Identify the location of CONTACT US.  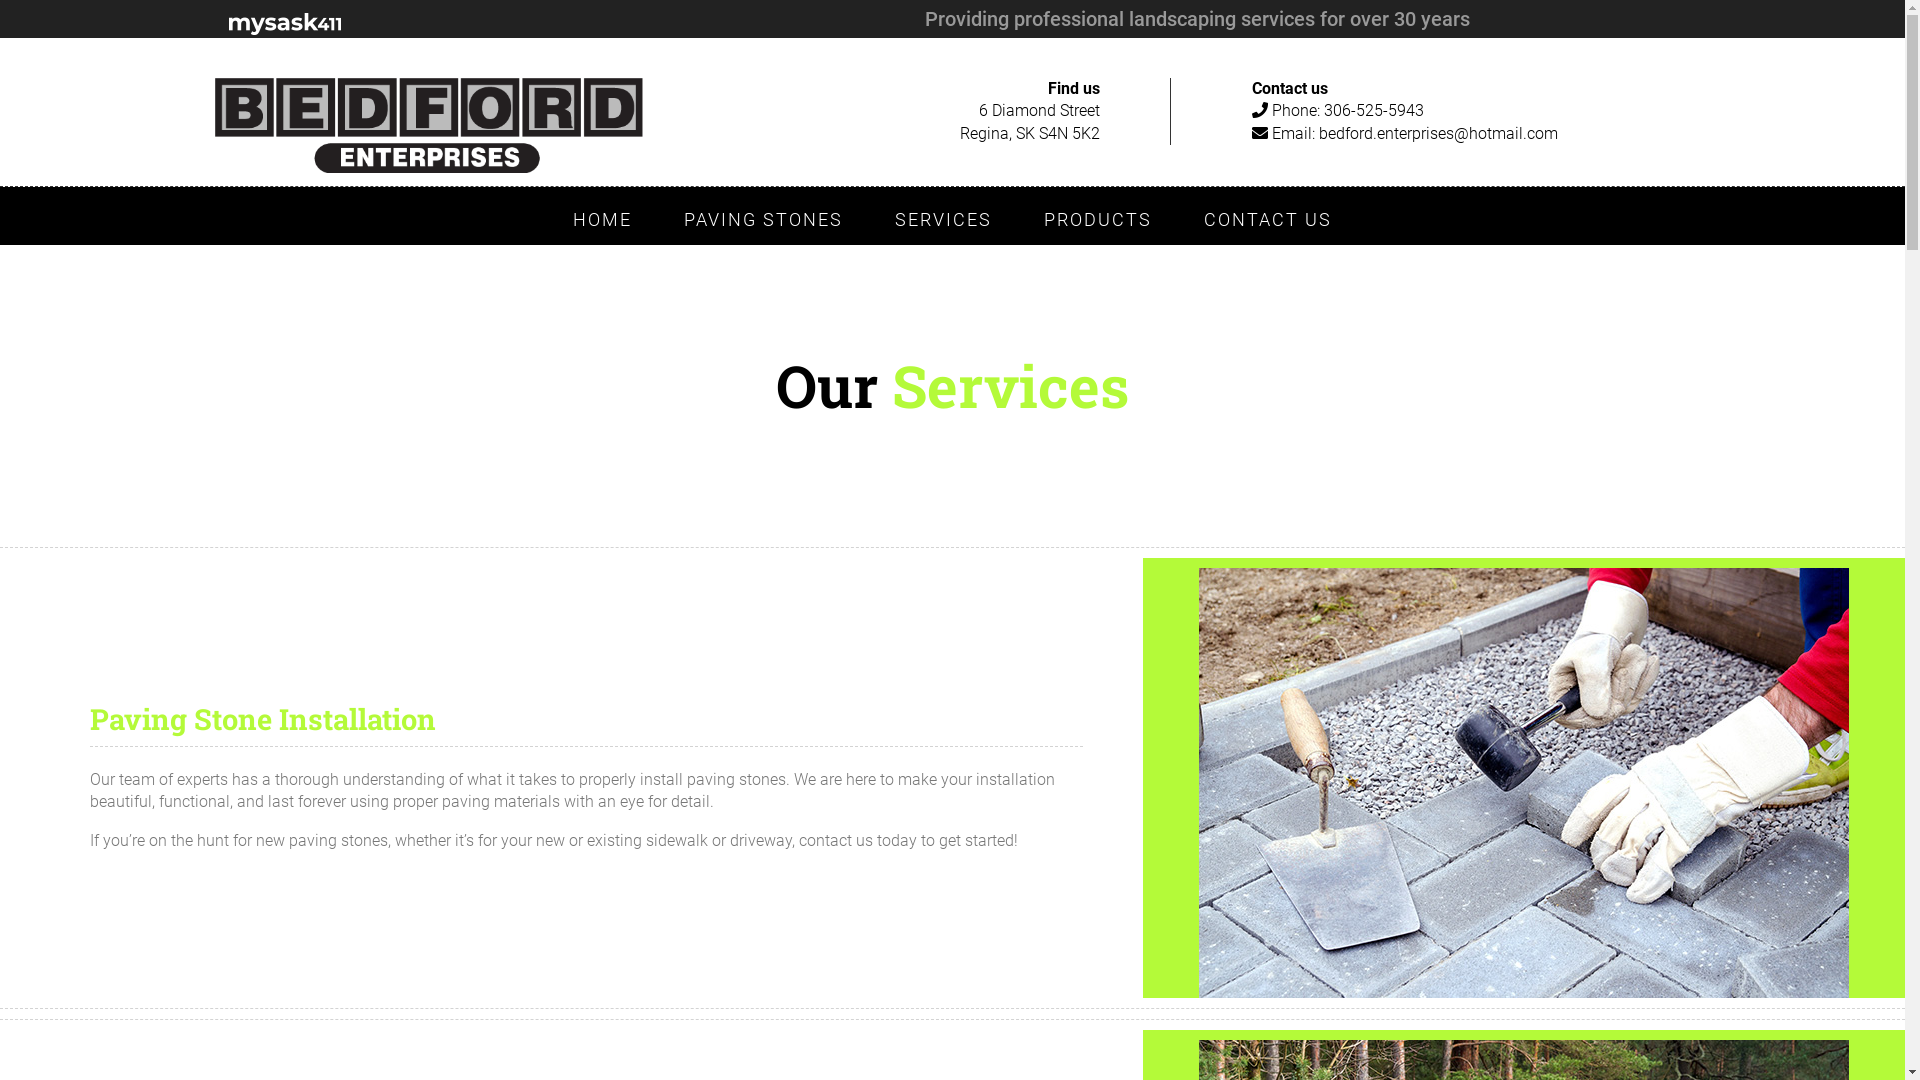
(1268, 220).